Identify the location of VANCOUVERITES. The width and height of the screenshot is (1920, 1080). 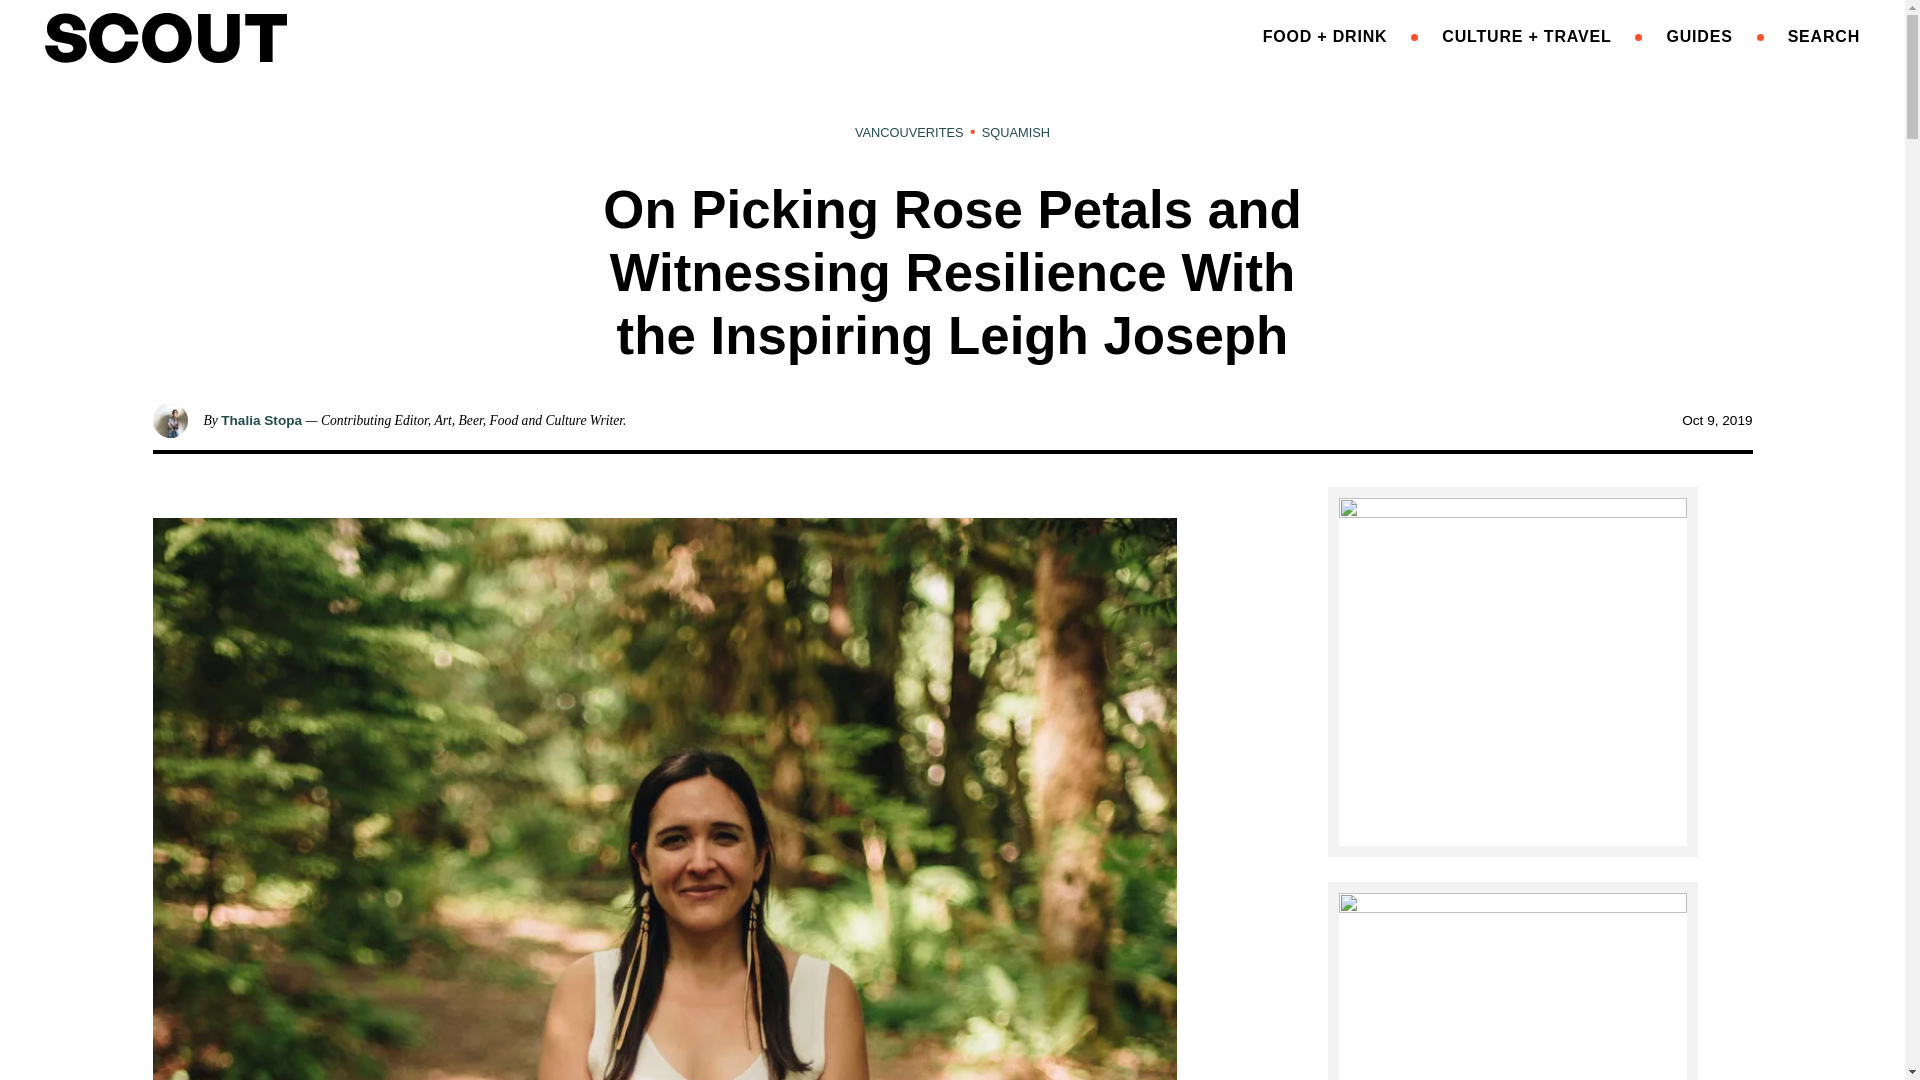
(908, 132).